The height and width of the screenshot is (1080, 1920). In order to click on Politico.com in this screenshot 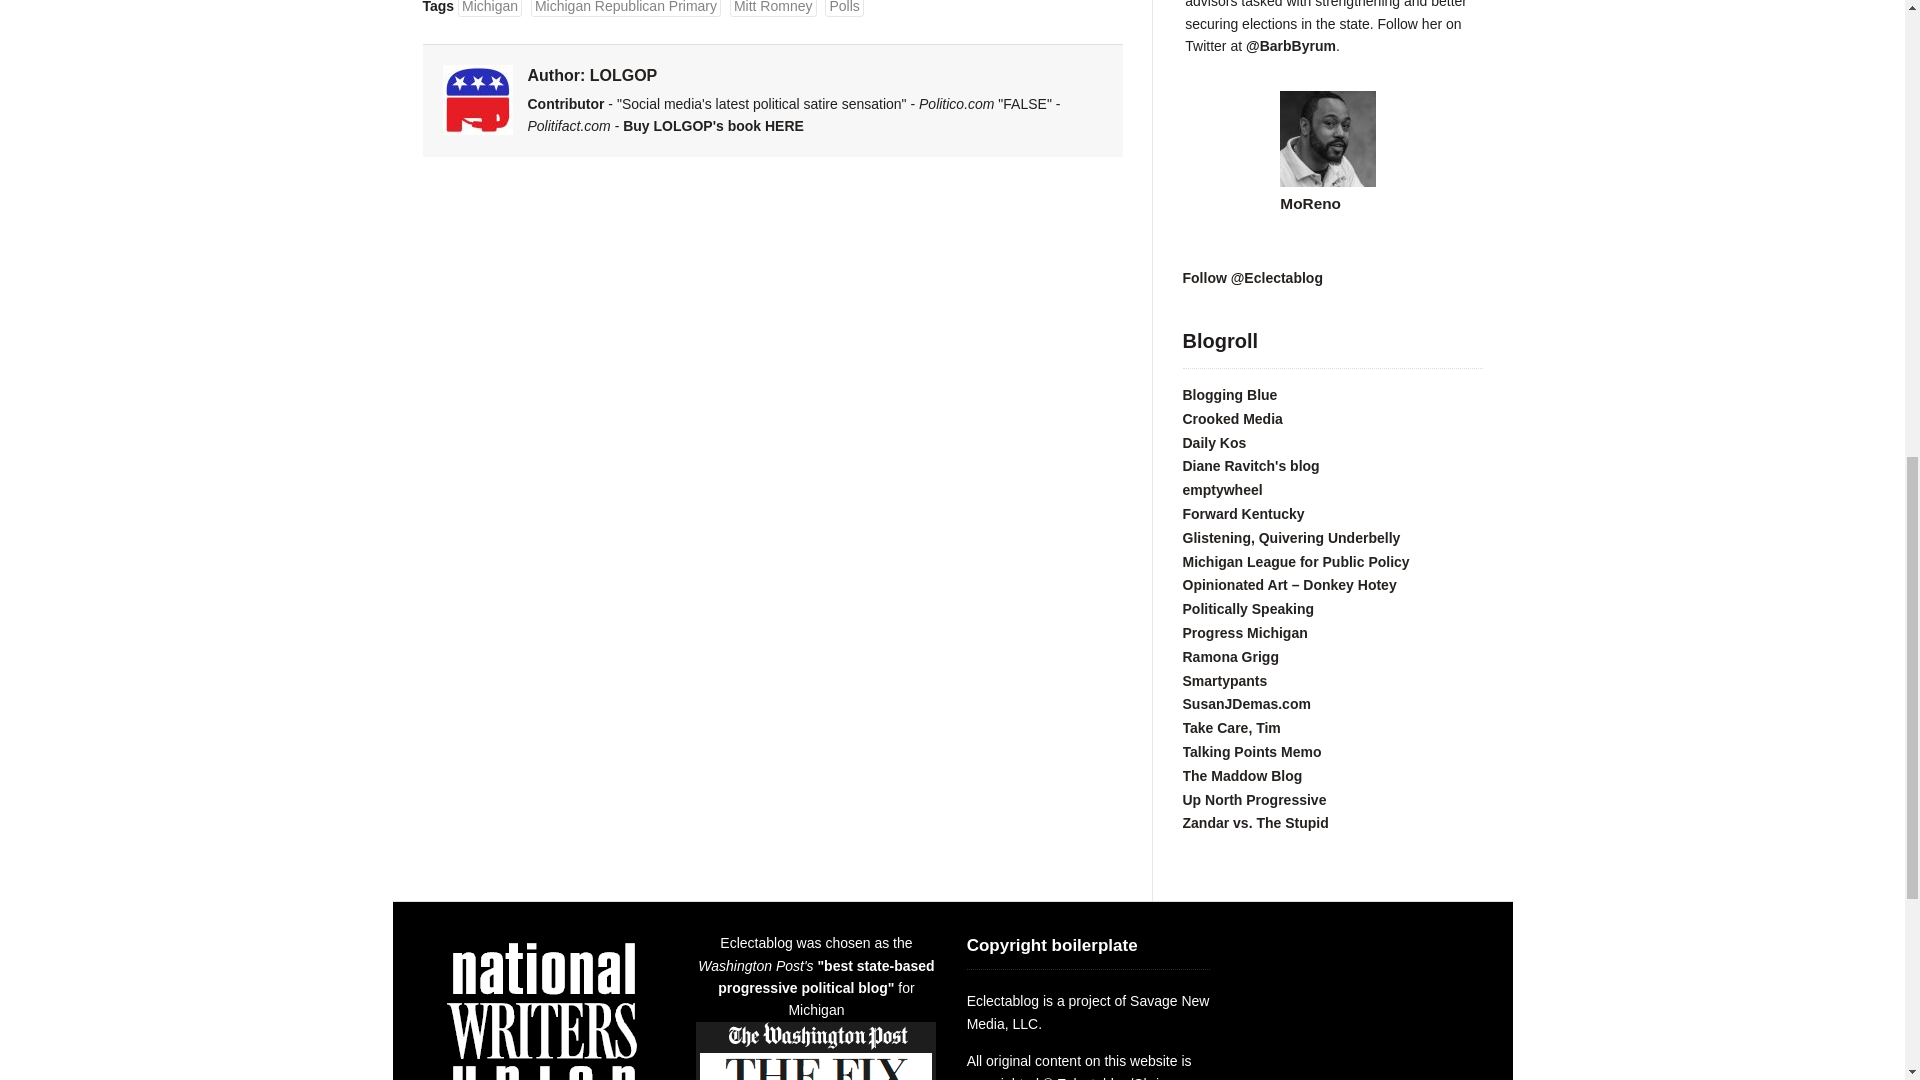, I will do `click(956, 104)`.